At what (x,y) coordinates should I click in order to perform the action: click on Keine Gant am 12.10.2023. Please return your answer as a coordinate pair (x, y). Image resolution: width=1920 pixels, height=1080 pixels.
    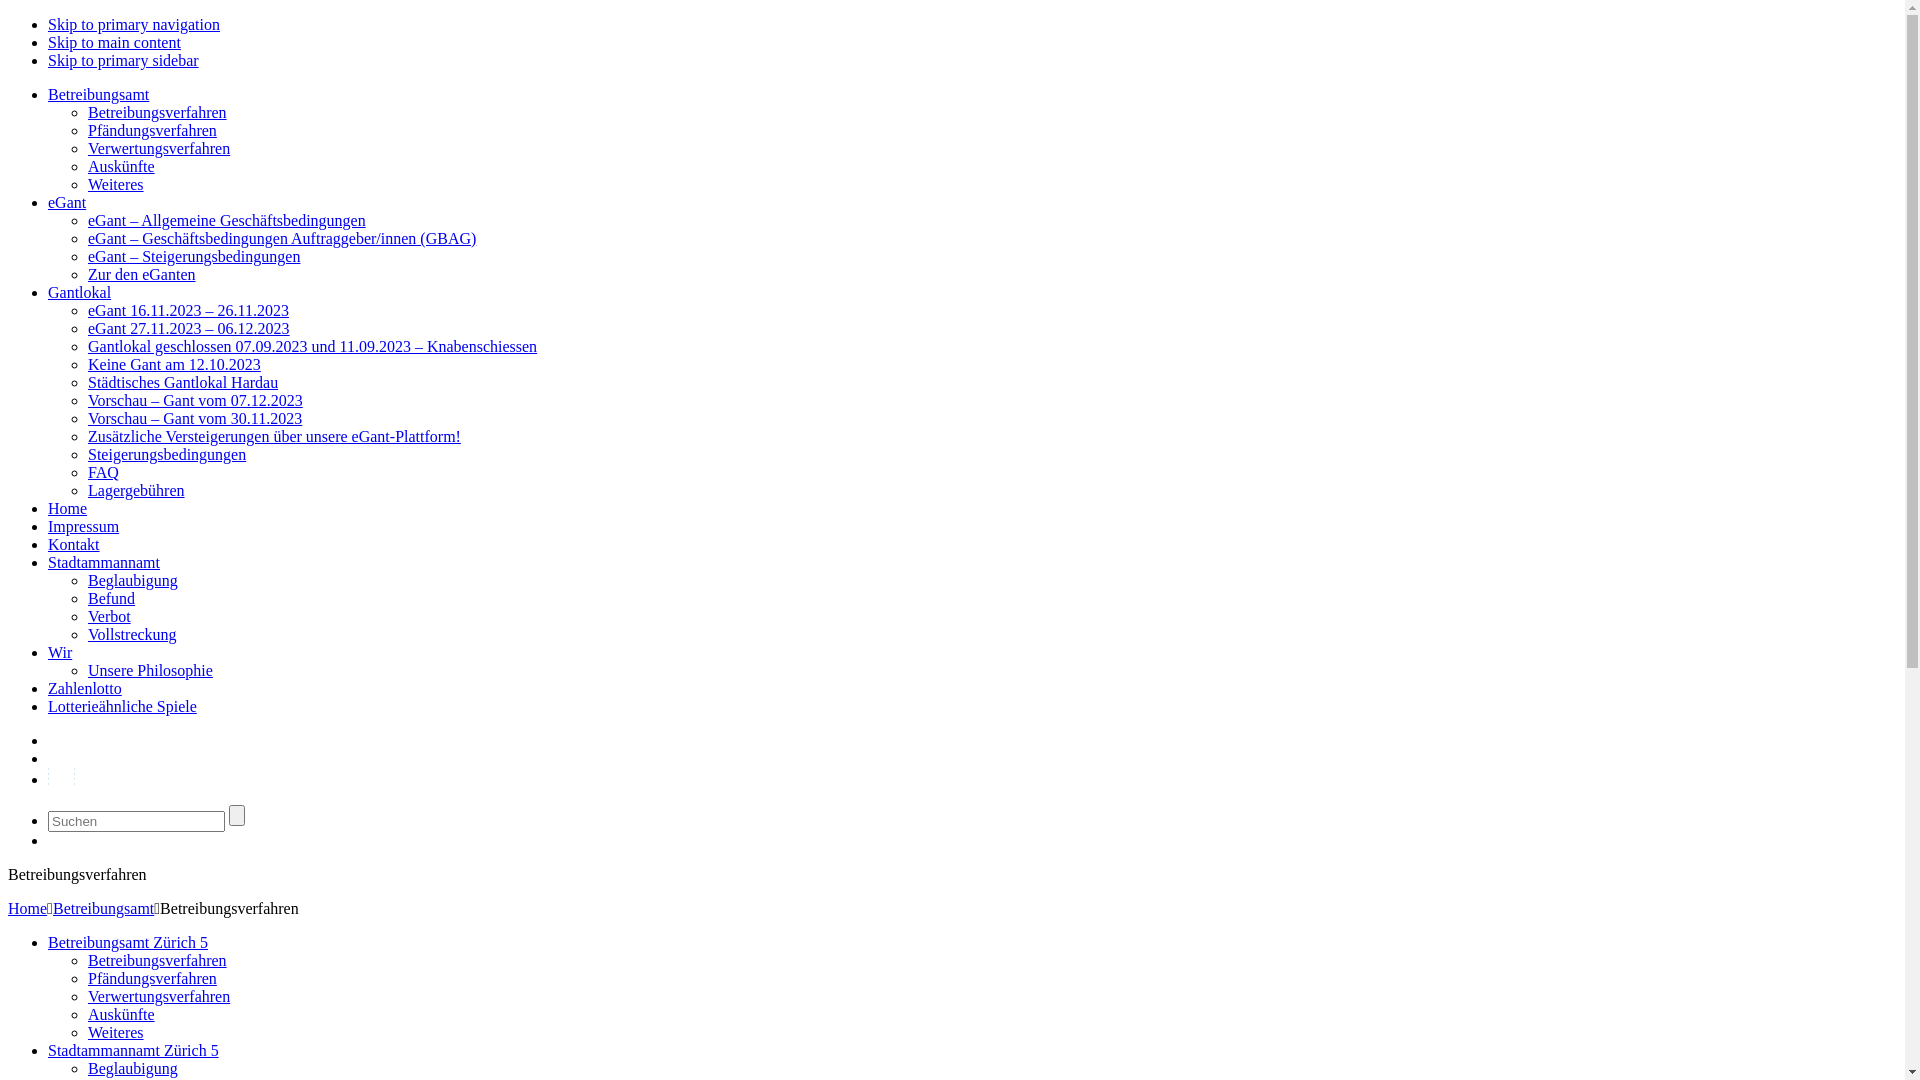
    Looking at the image, I should click on (174, 364).